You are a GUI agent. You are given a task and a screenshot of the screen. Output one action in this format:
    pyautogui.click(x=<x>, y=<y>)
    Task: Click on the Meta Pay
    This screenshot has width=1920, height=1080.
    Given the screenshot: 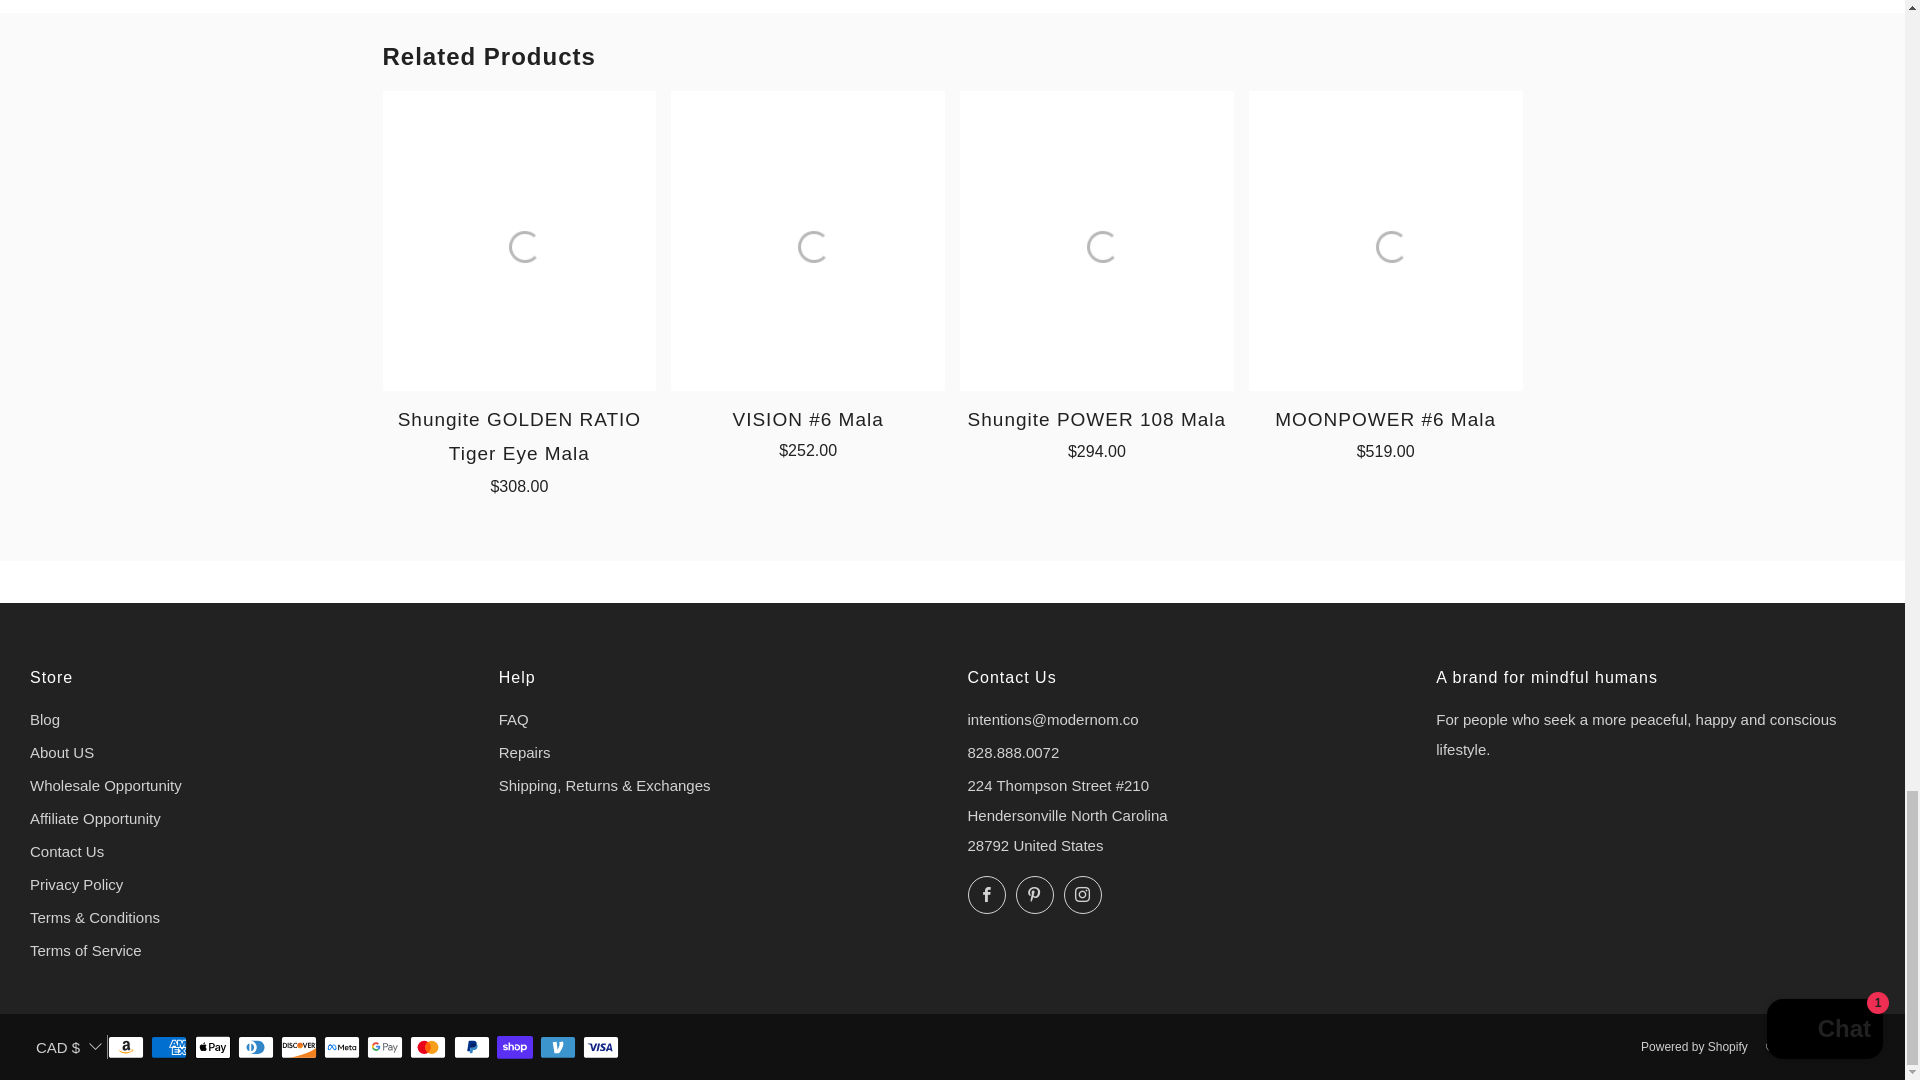 What is the action you would take?
    pyautogui.click(x=342, y=1048)
    